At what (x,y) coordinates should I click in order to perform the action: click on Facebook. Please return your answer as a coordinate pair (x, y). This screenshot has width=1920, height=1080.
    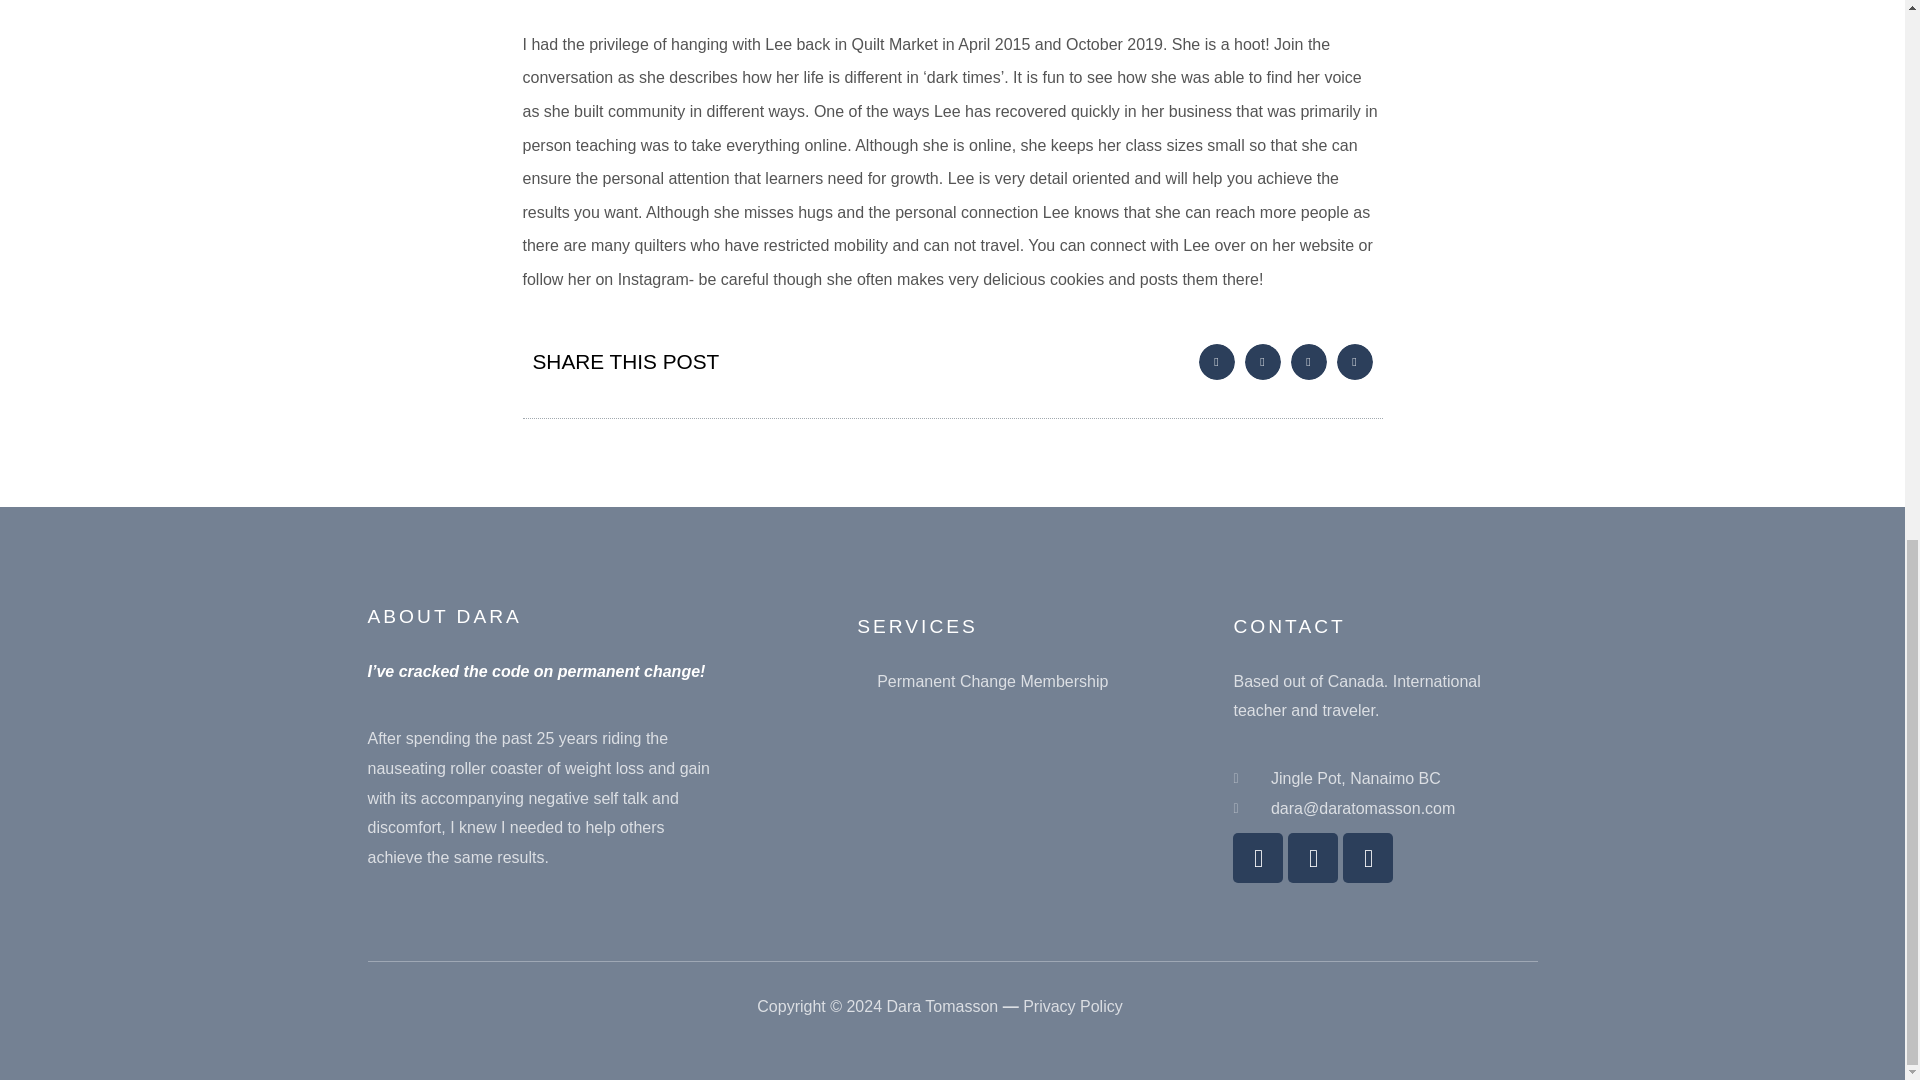
    Looking at the image, I should click on (1257, 858).